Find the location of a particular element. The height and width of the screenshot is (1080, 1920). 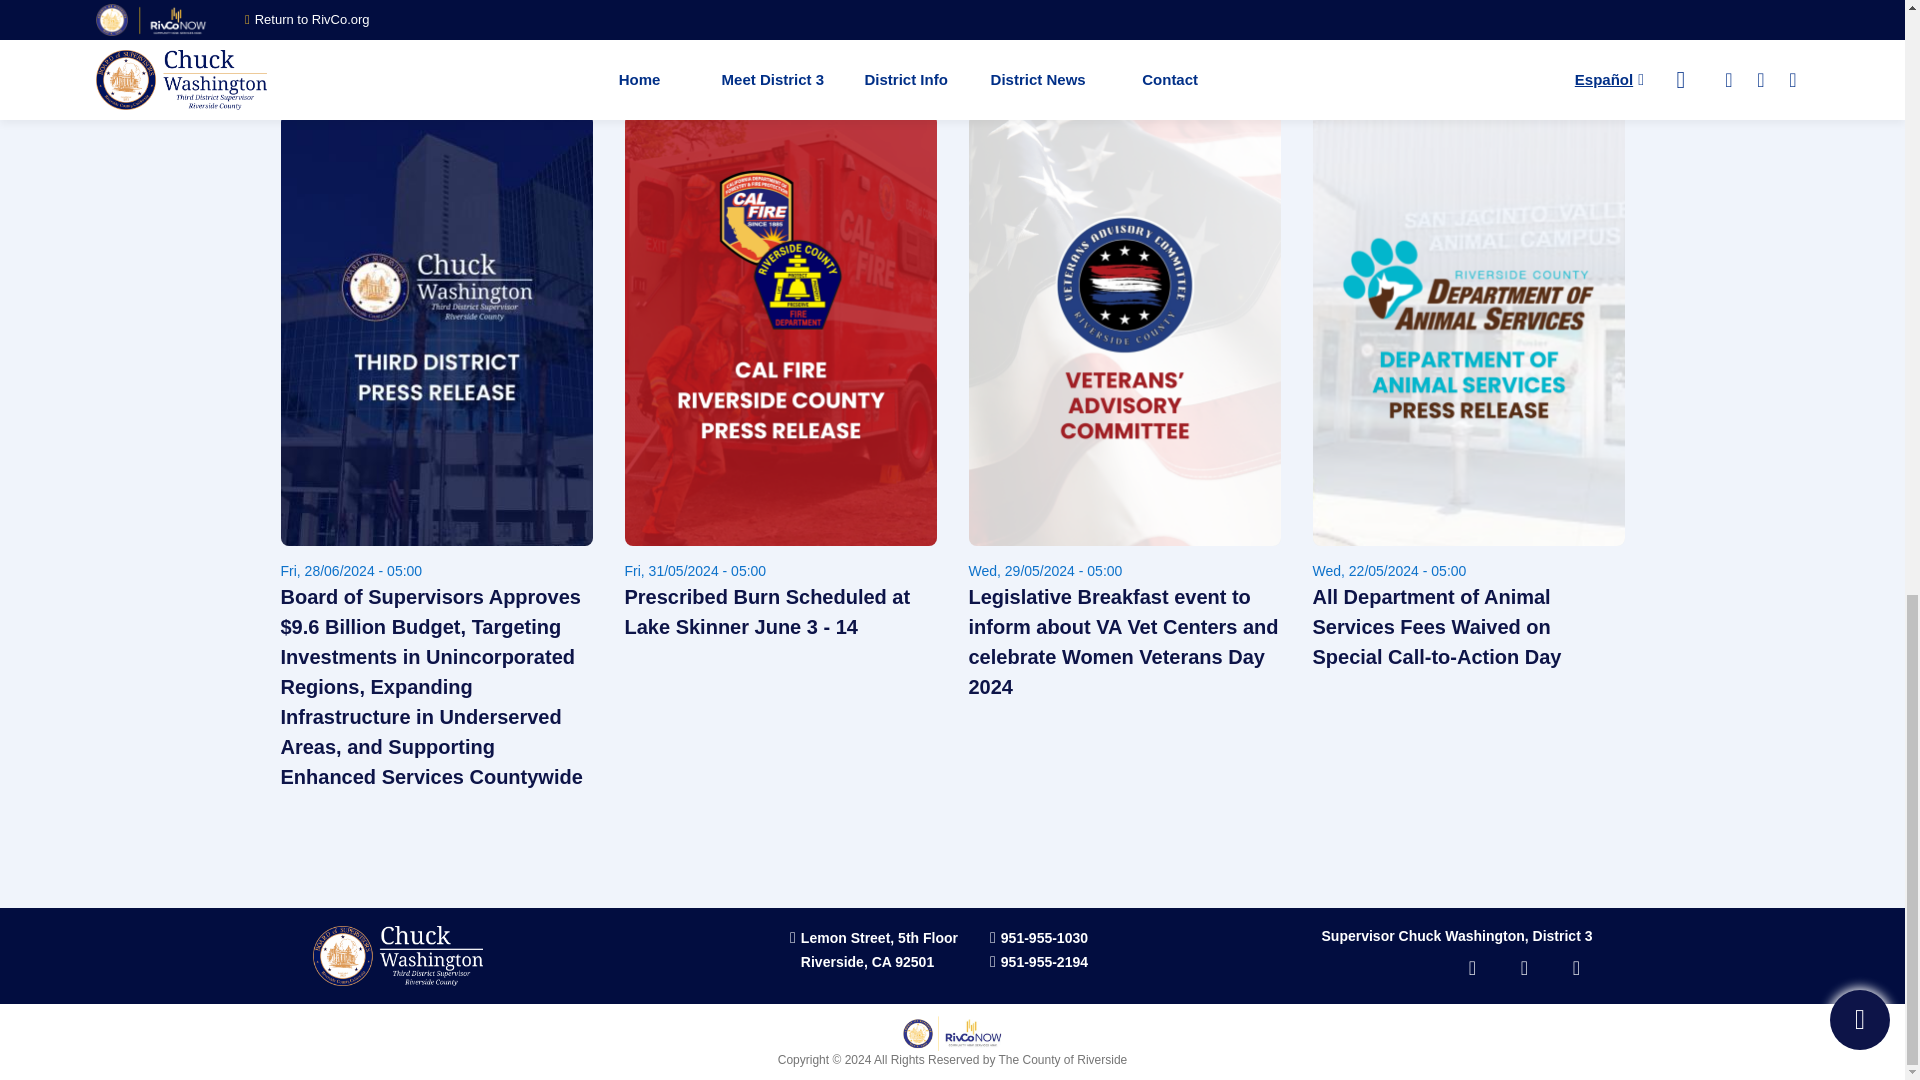

951-955-1030 is located at coordinates (1052, 912).